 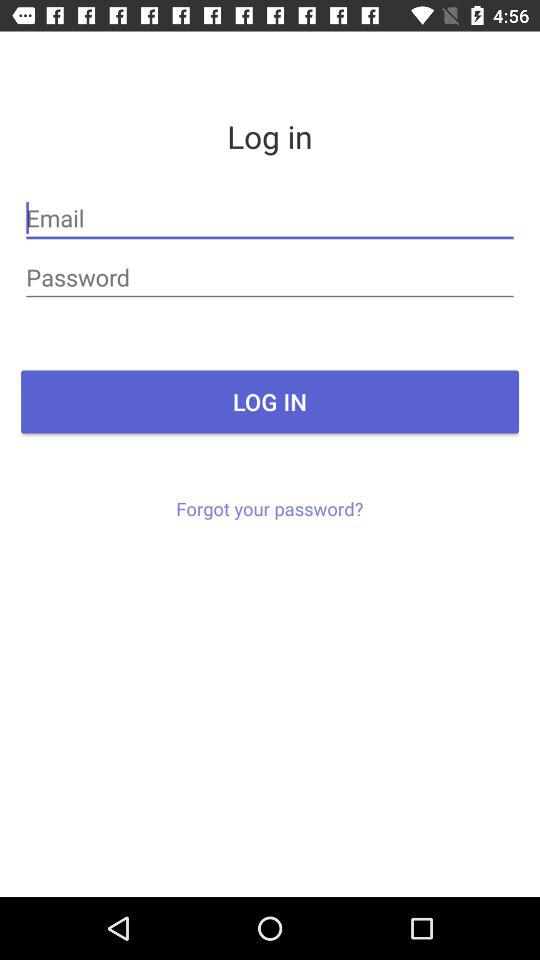 What do you see at coordinates (270, 278) in the screenshot?
I see `enter password` at bounding box center [270, 278].